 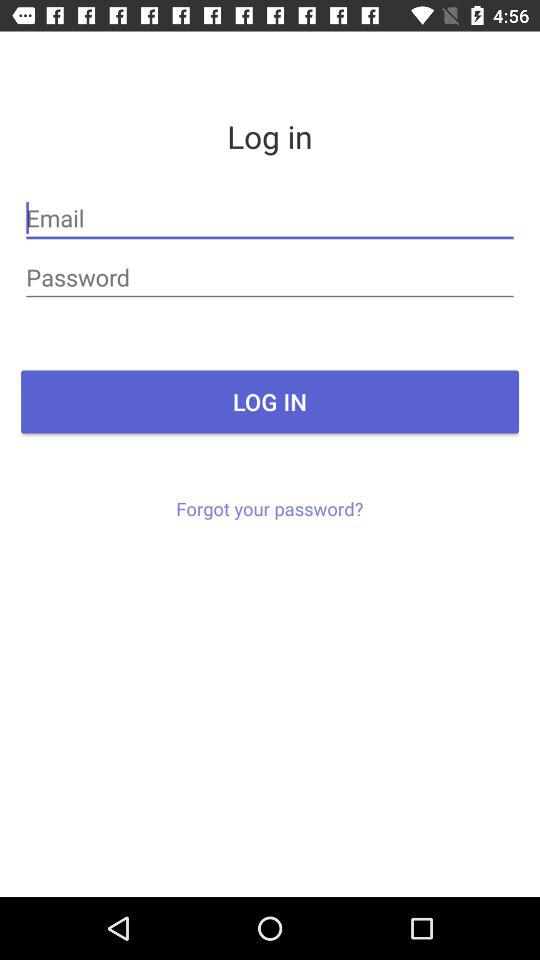 What do you see at coordinates (270, 278) in the screenshot?
I see `enter password` at bounding box center [270, 278].